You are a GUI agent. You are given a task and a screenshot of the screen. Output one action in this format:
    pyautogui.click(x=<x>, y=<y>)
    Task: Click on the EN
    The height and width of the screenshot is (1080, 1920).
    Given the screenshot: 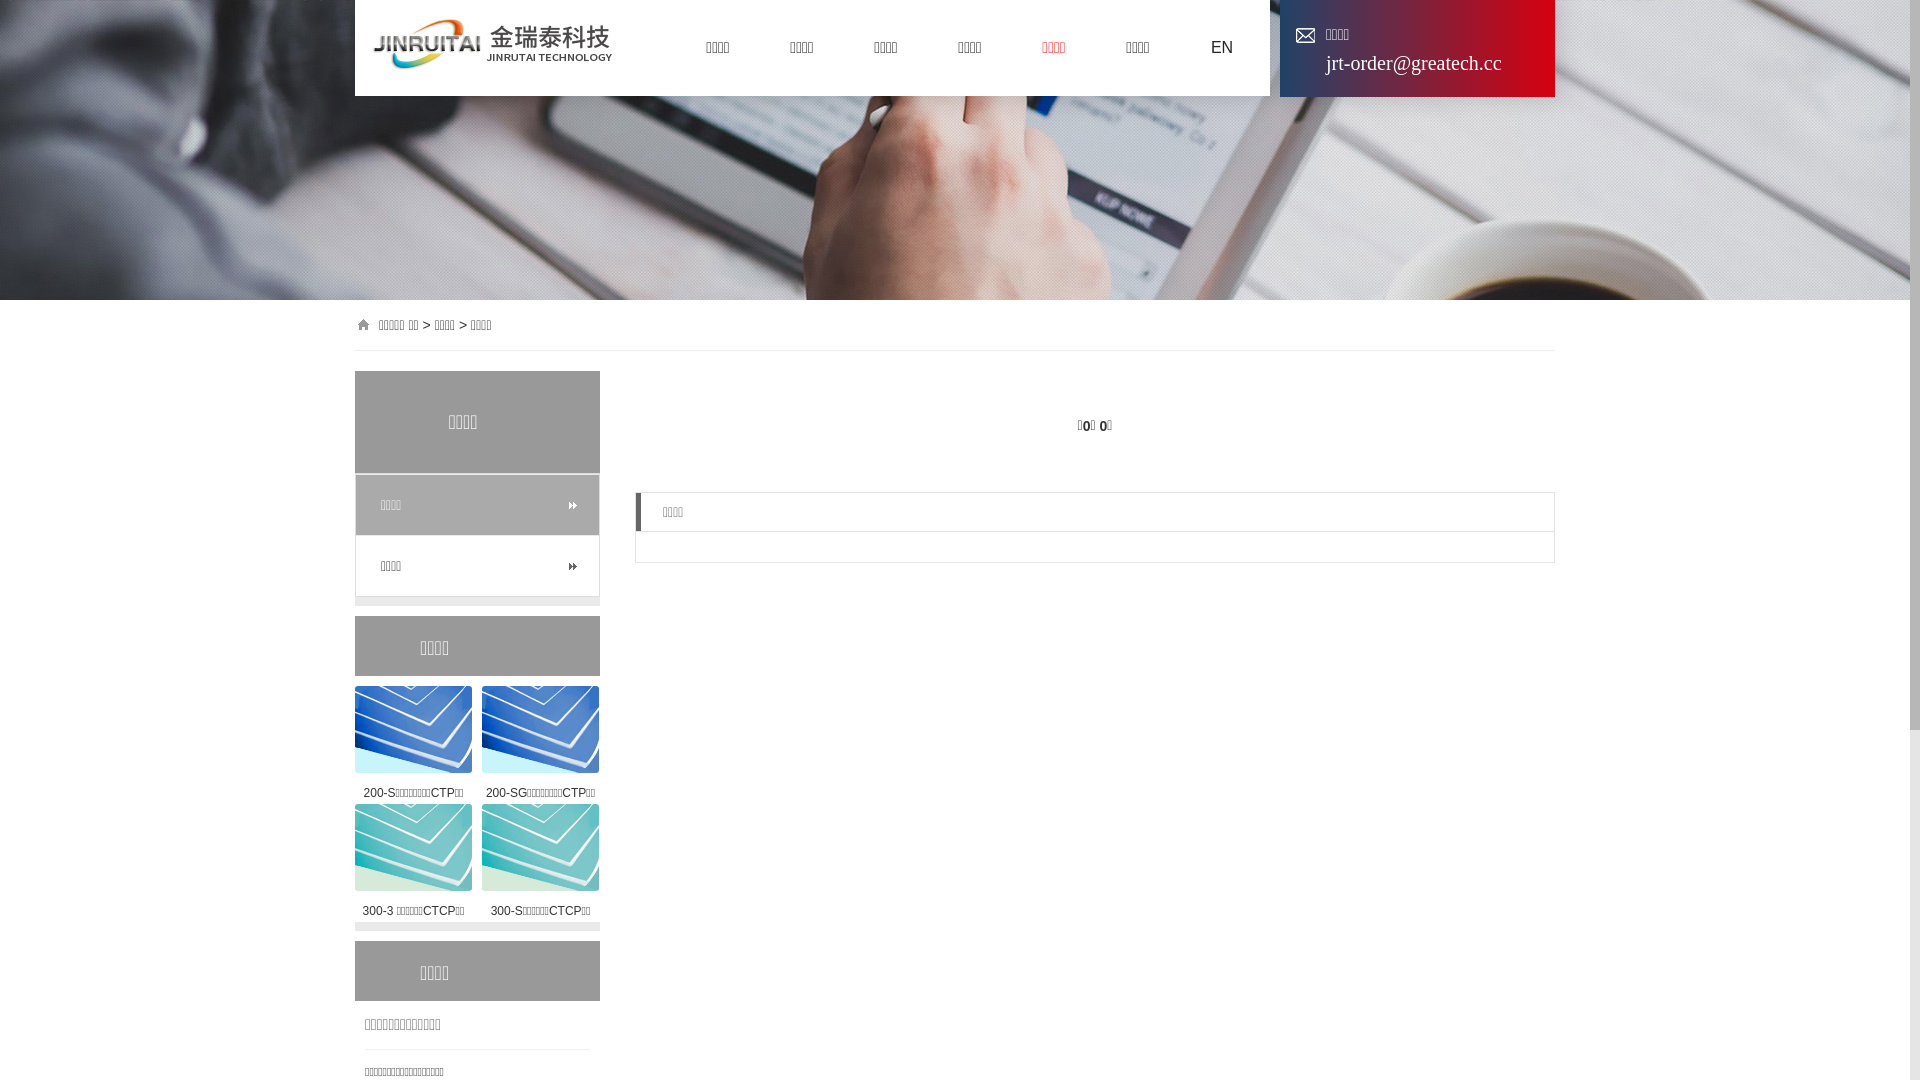 What is the action you would take?
    pyautogui.click(x=1222, y=48)
    